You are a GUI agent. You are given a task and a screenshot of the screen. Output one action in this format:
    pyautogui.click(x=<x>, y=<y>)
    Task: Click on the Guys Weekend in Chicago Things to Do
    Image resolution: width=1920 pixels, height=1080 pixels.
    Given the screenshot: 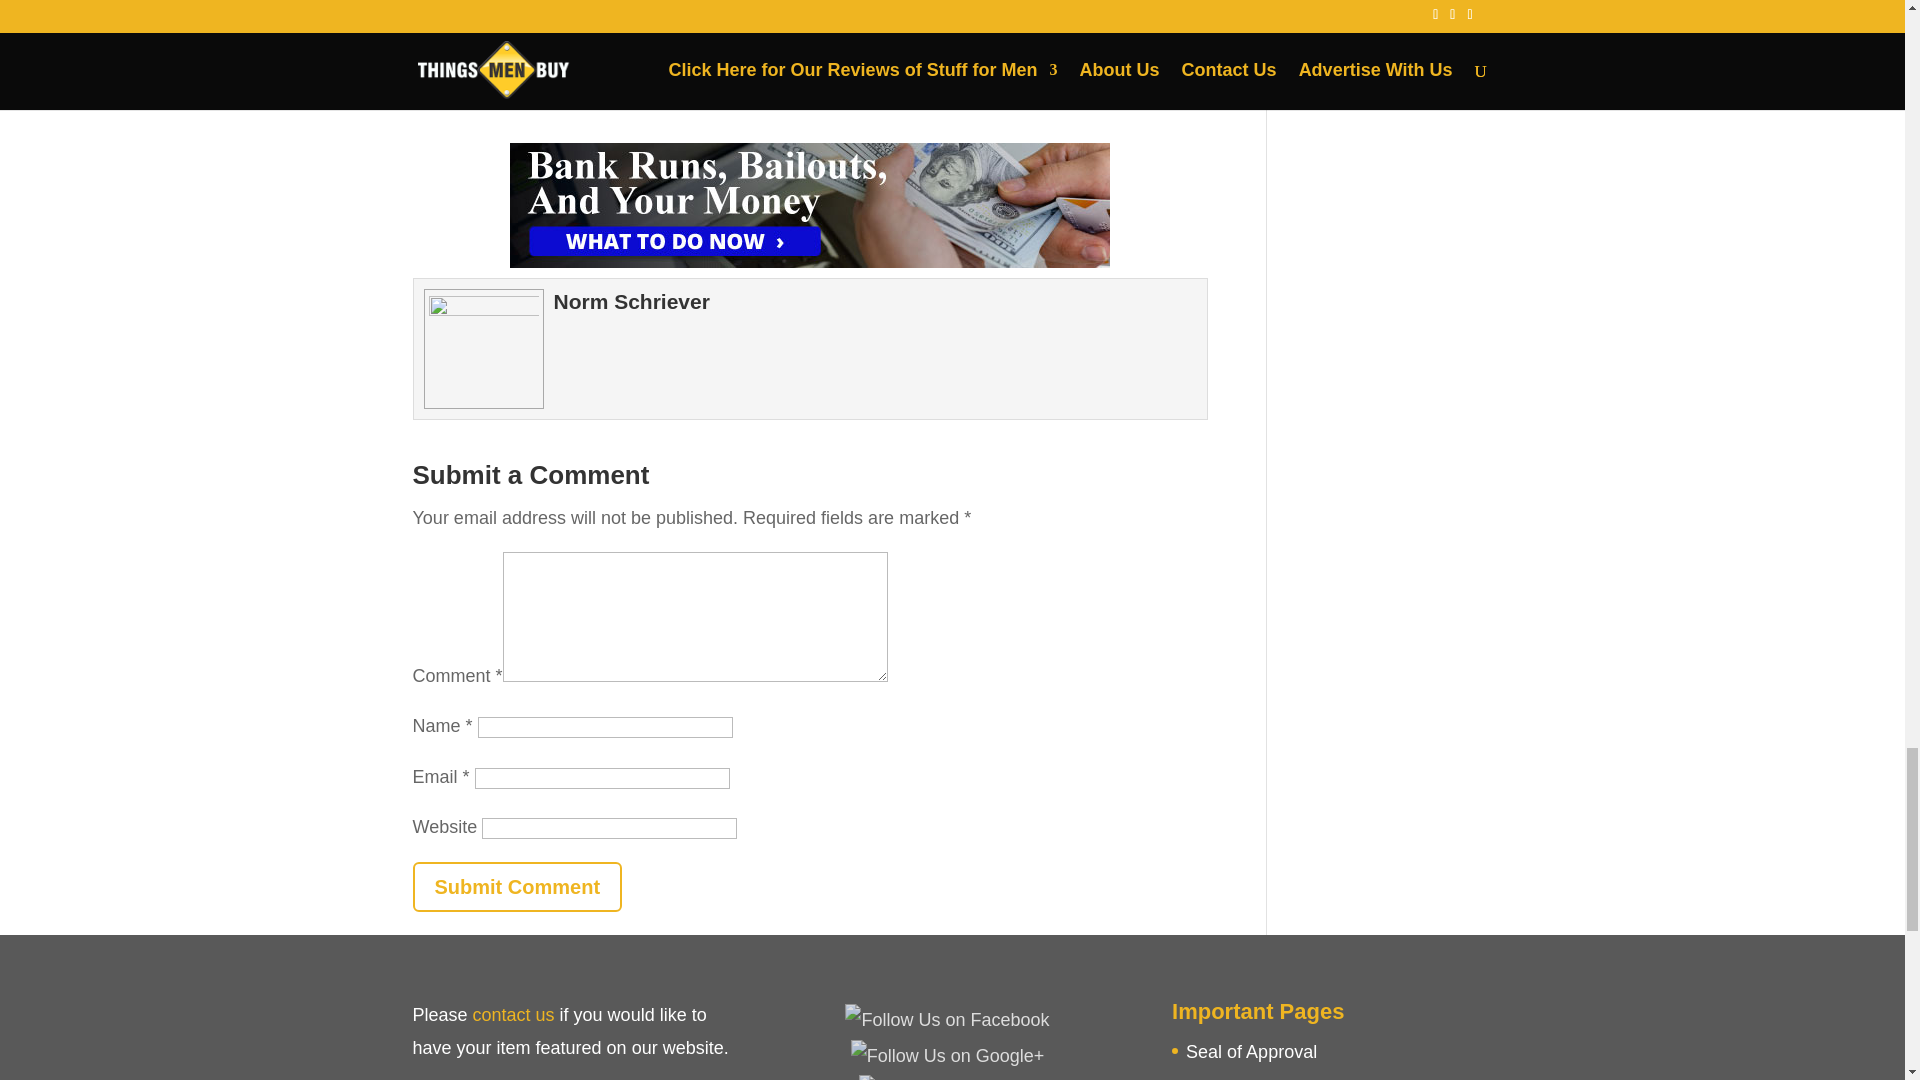 What is the action you would take?
    pyautogui.click(x=590, y=44)
    